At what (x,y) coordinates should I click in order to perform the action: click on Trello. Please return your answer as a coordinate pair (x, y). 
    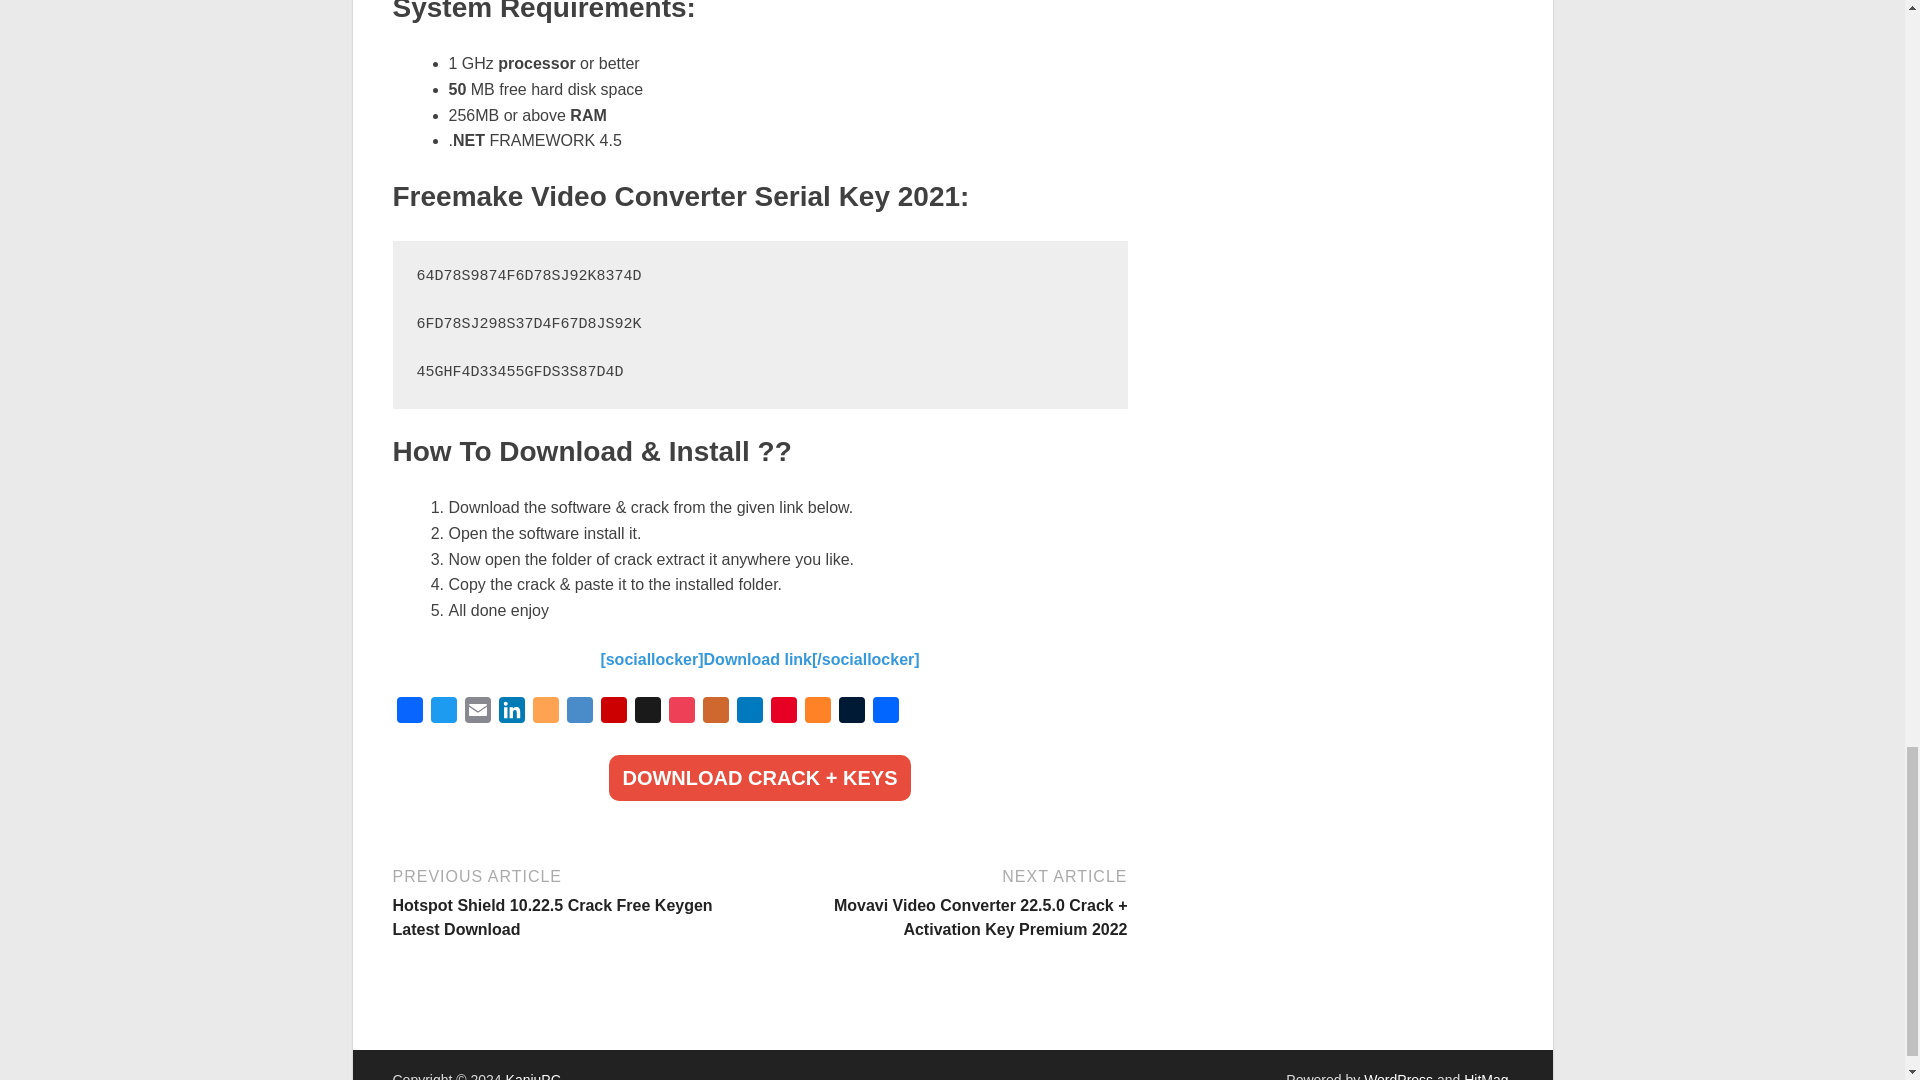
    Looking at the image, I should click on (748, 714).